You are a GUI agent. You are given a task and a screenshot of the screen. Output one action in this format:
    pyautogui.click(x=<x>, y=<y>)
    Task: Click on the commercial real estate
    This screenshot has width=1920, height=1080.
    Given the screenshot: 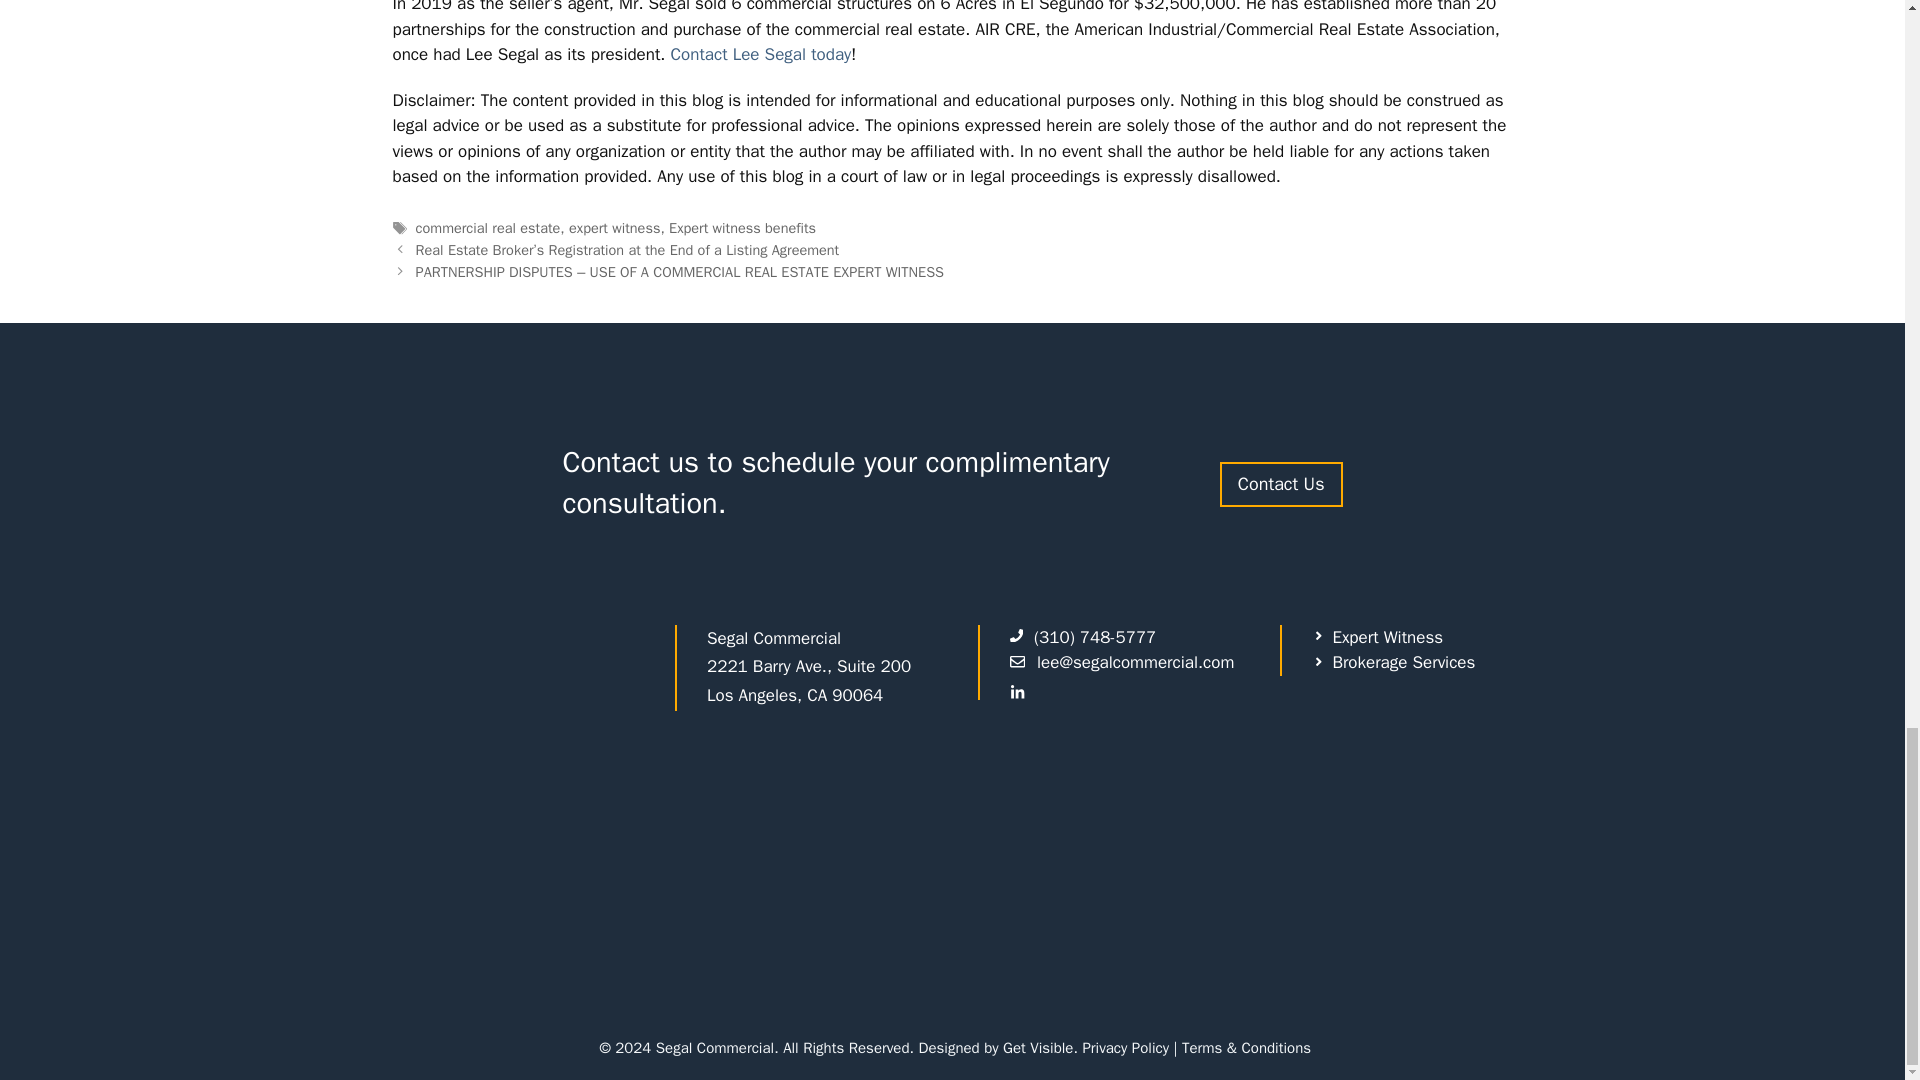 What is the action you would take?
    pyautogui.click(x=488, y=228)
    